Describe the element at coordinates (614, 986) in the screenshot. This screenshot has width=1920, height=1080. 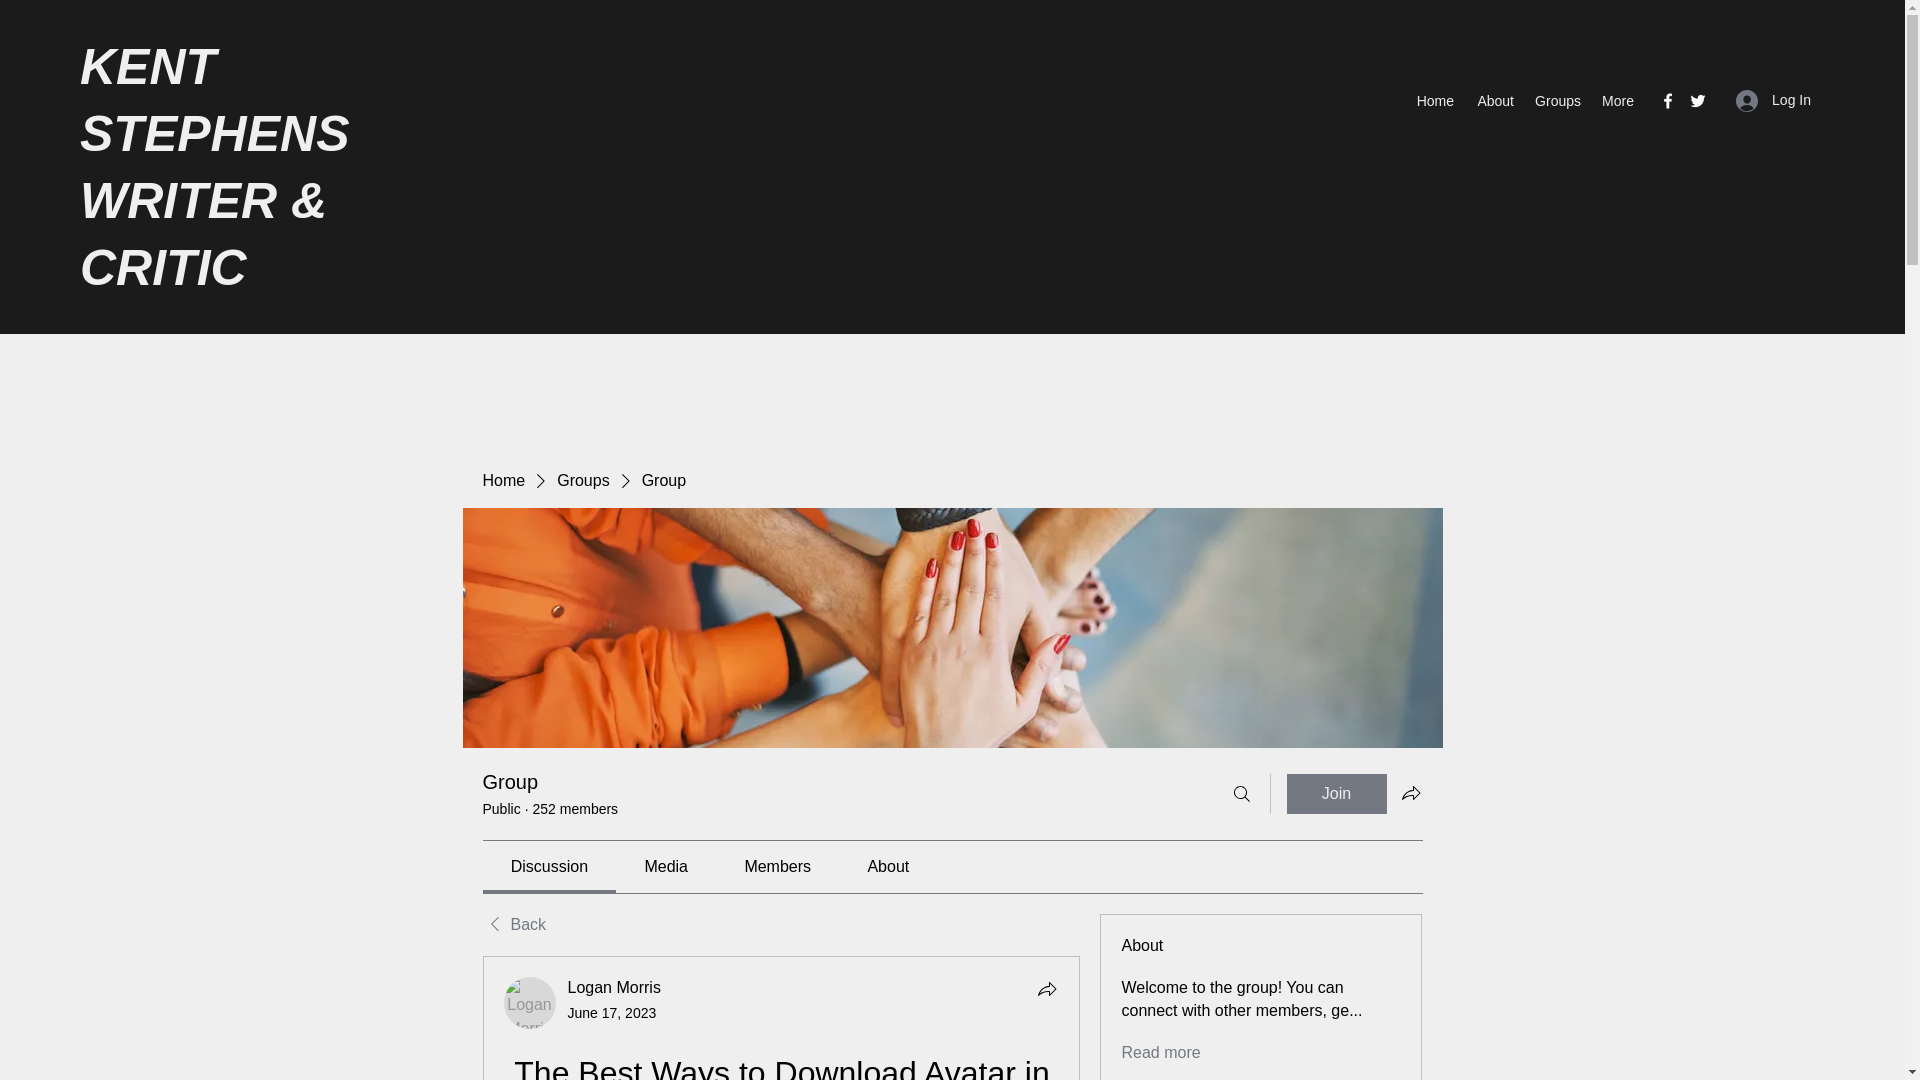
I see `Logan Morris` at that location.